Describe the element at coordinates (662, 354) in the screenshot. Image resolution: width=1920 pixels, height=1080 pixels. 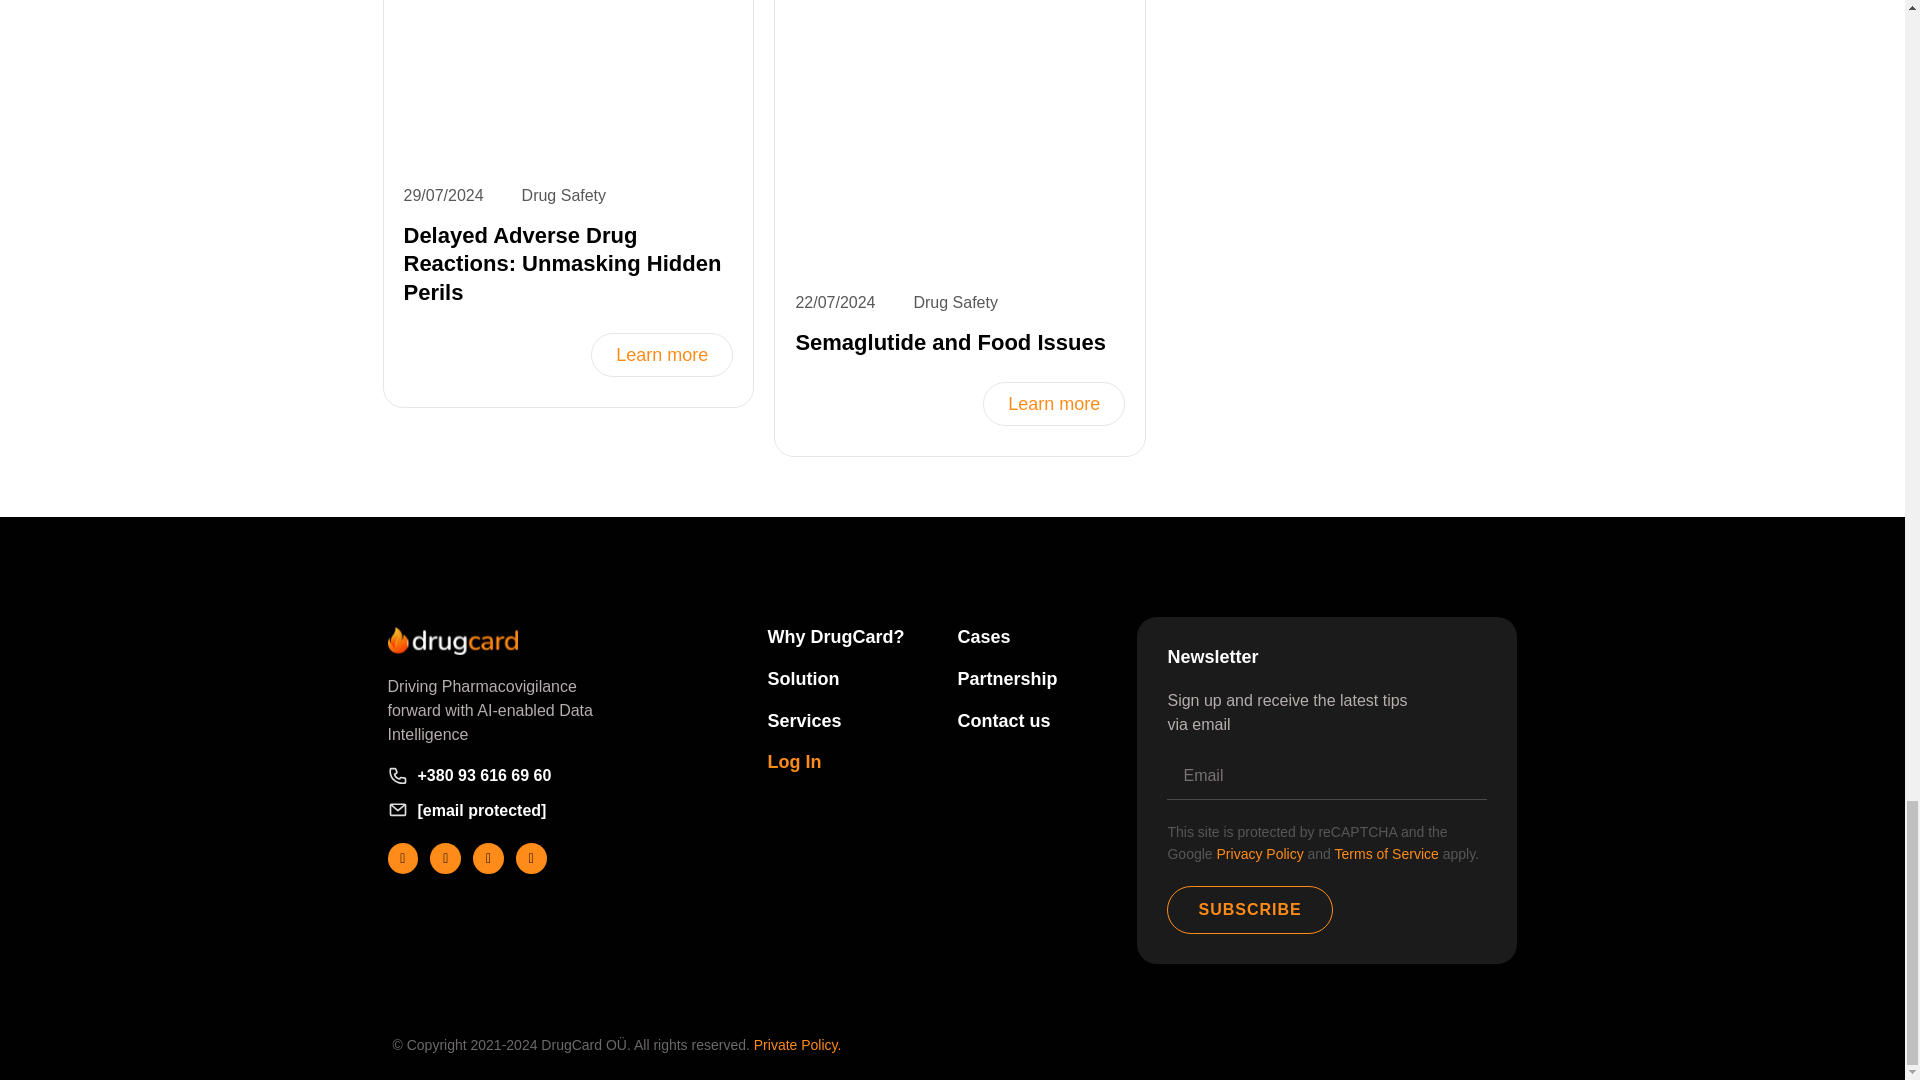
I see `Learn more` at that location.